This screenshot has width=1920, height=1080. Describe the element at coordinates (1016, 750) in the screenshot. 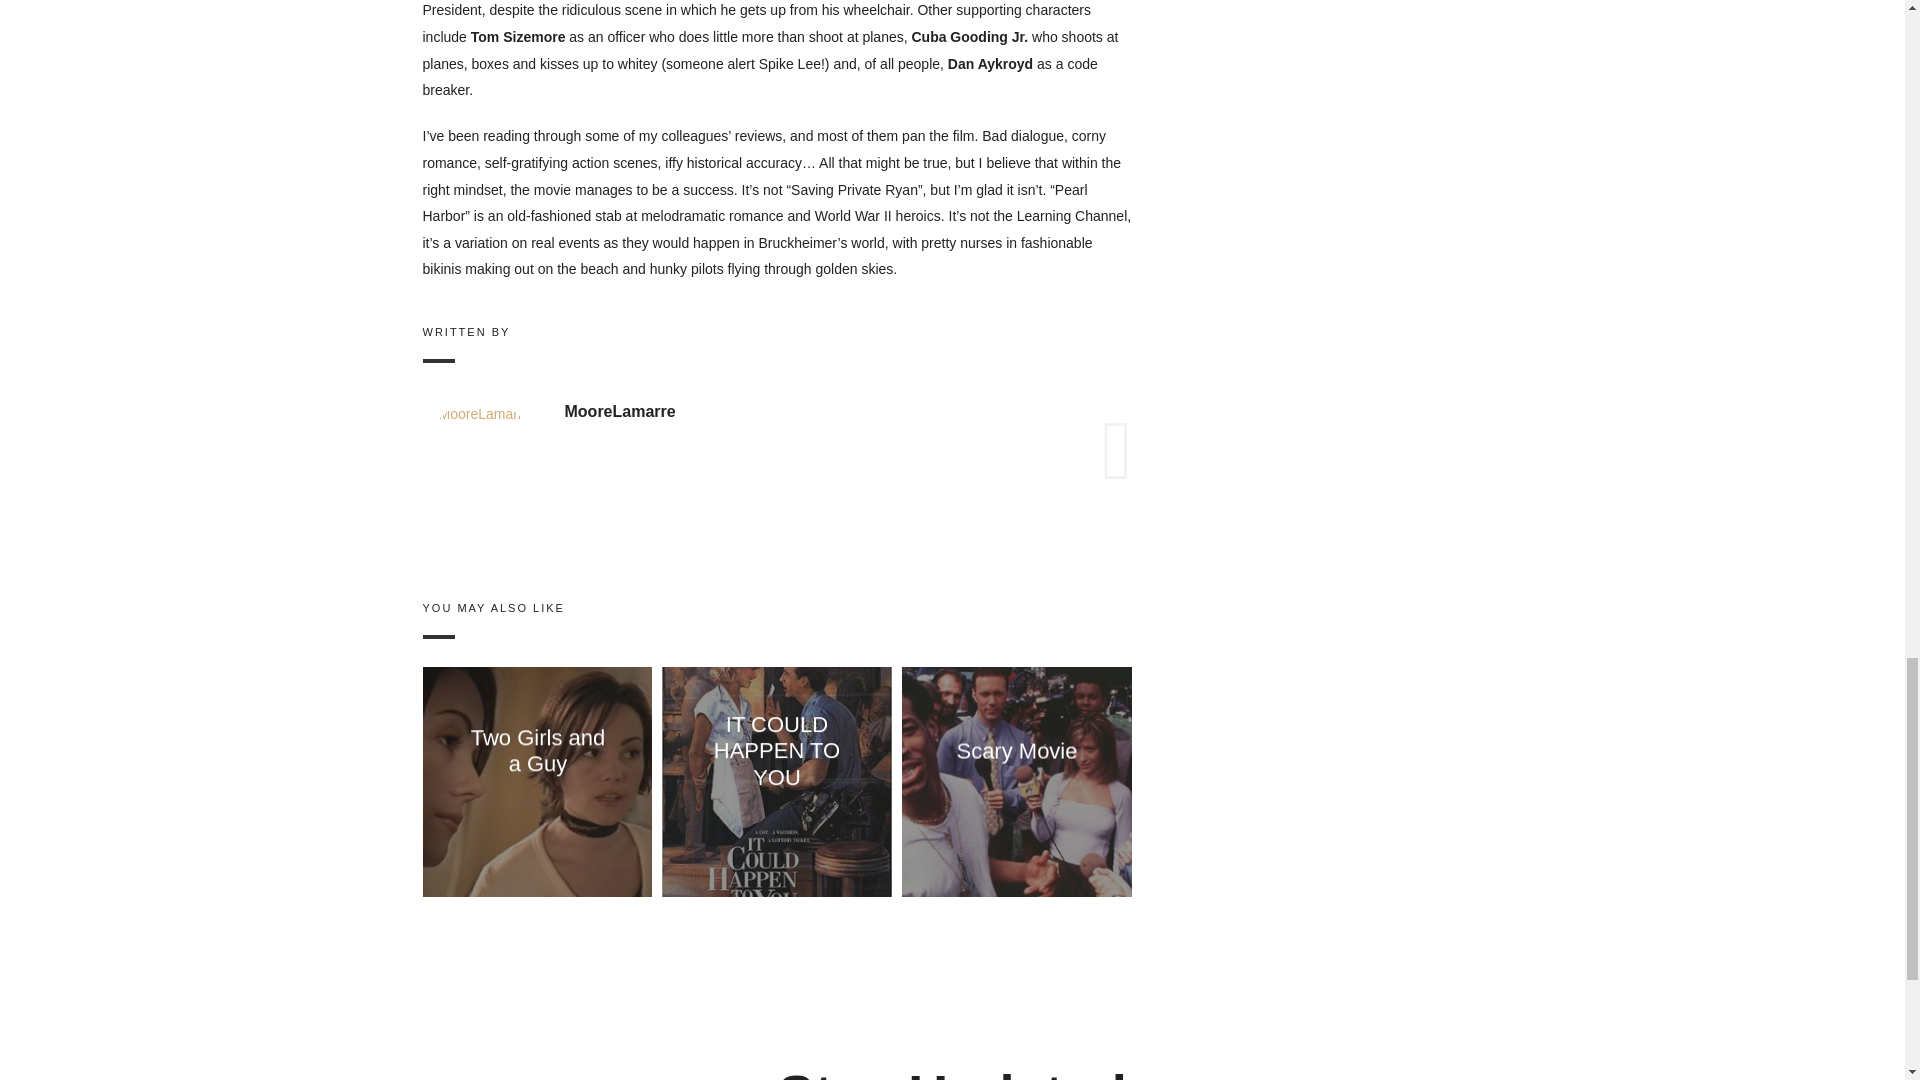

I see `Scary Movie` at that location.